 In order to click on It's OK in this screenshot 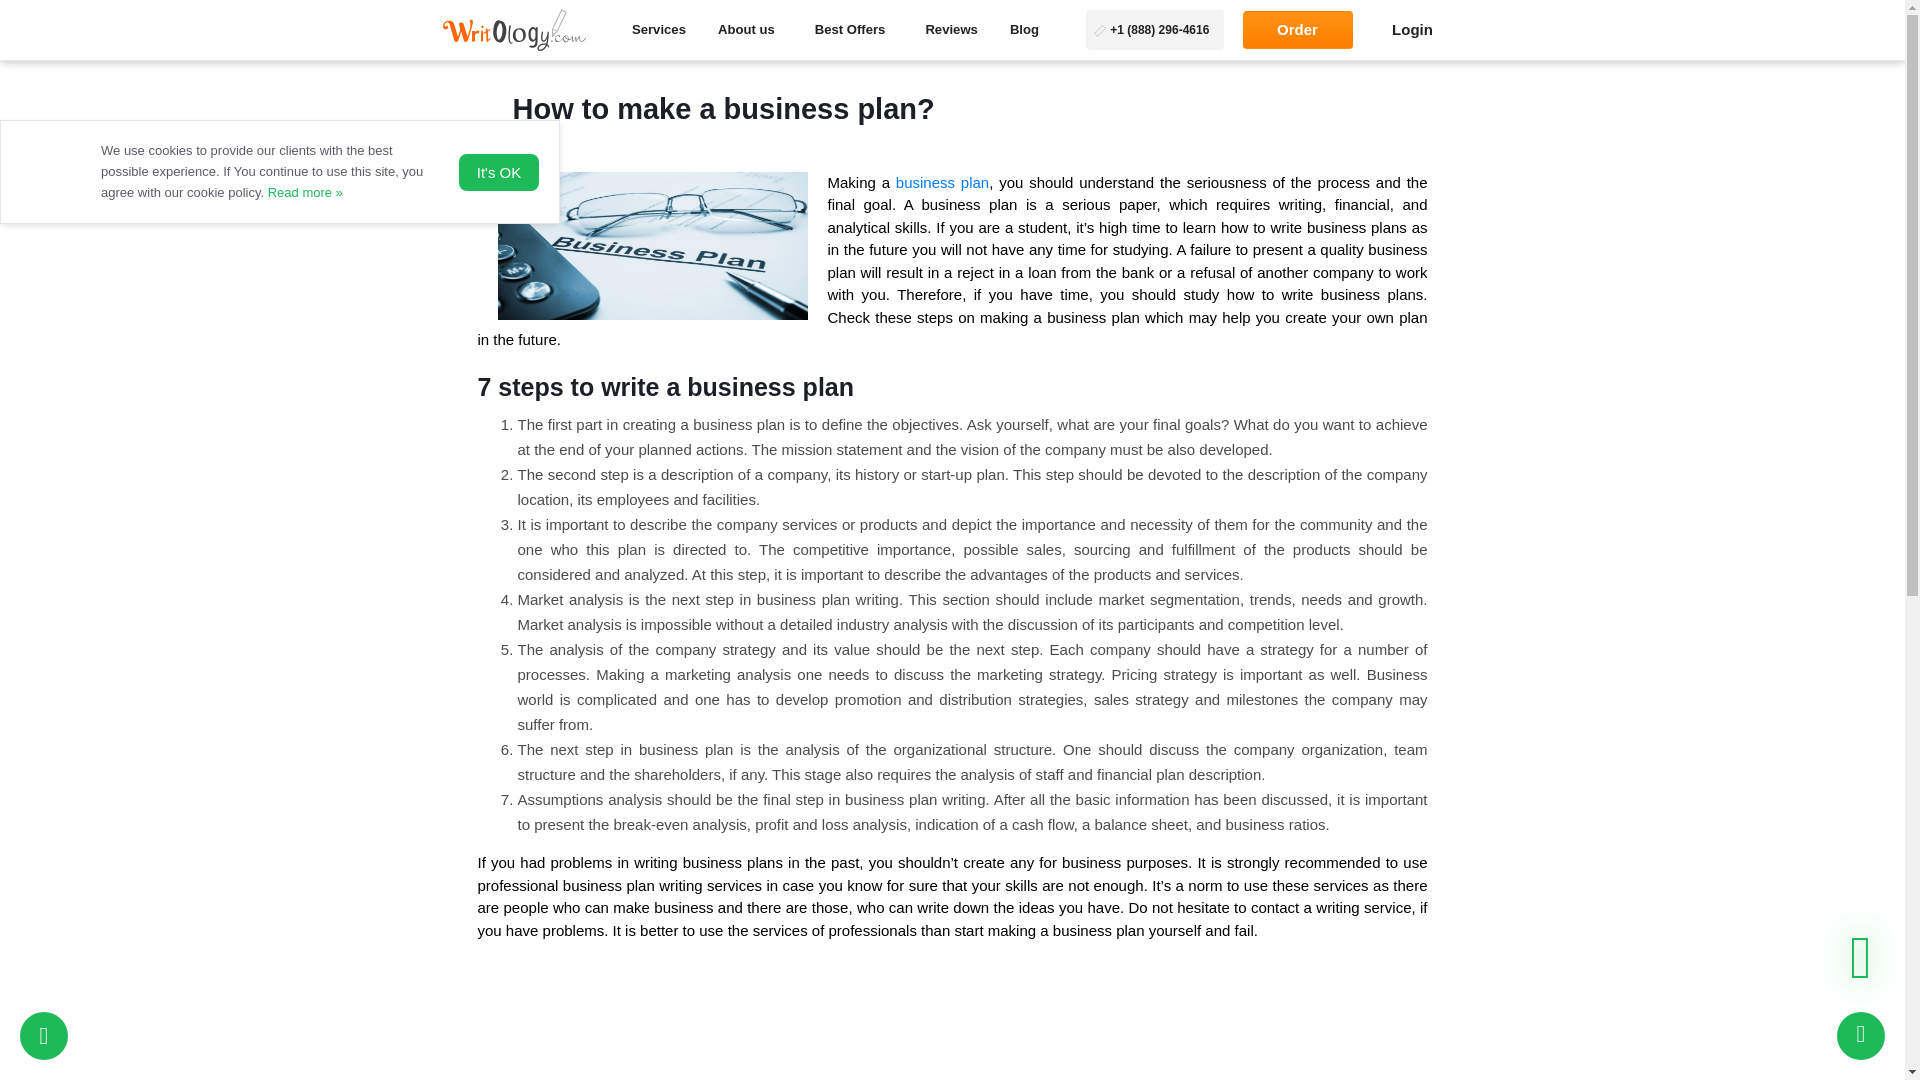, I will do `click(498, 172)`.